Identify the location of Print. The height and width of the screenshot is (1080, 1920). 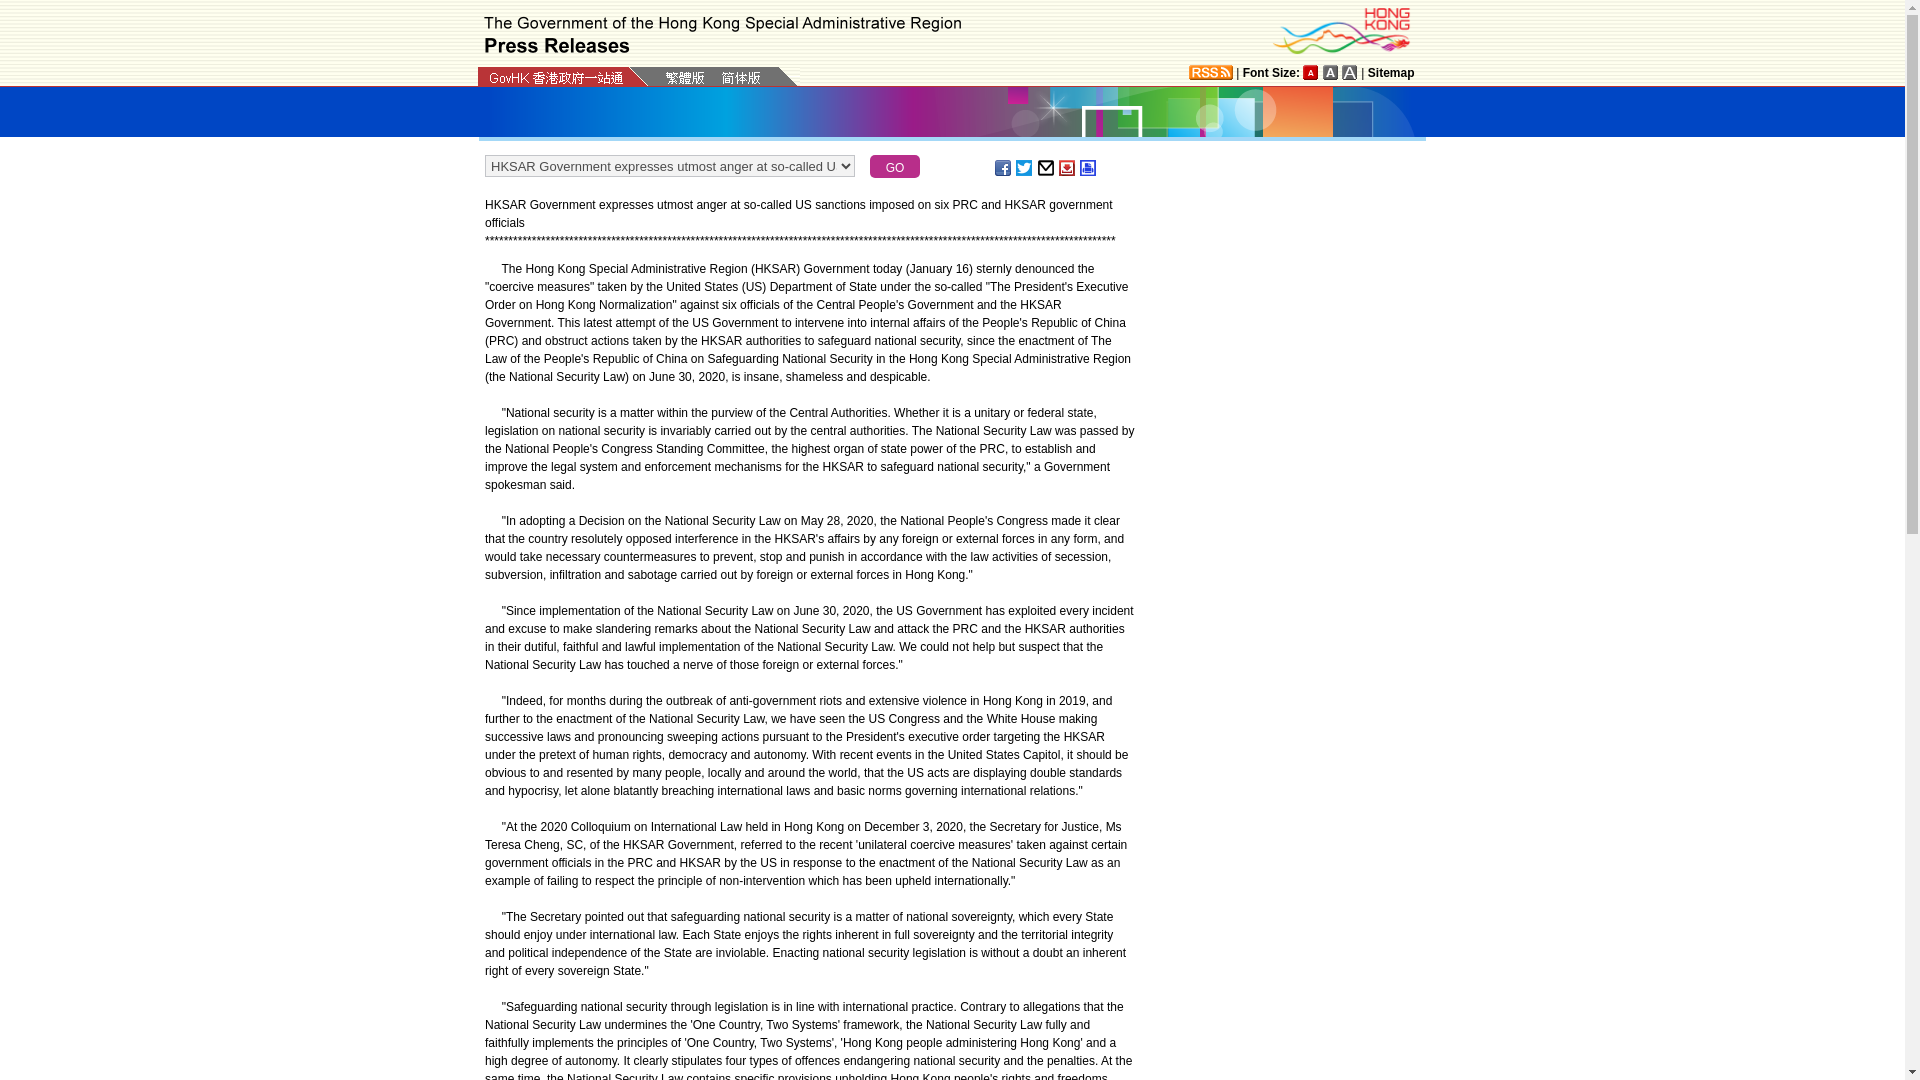
(1088, 168).